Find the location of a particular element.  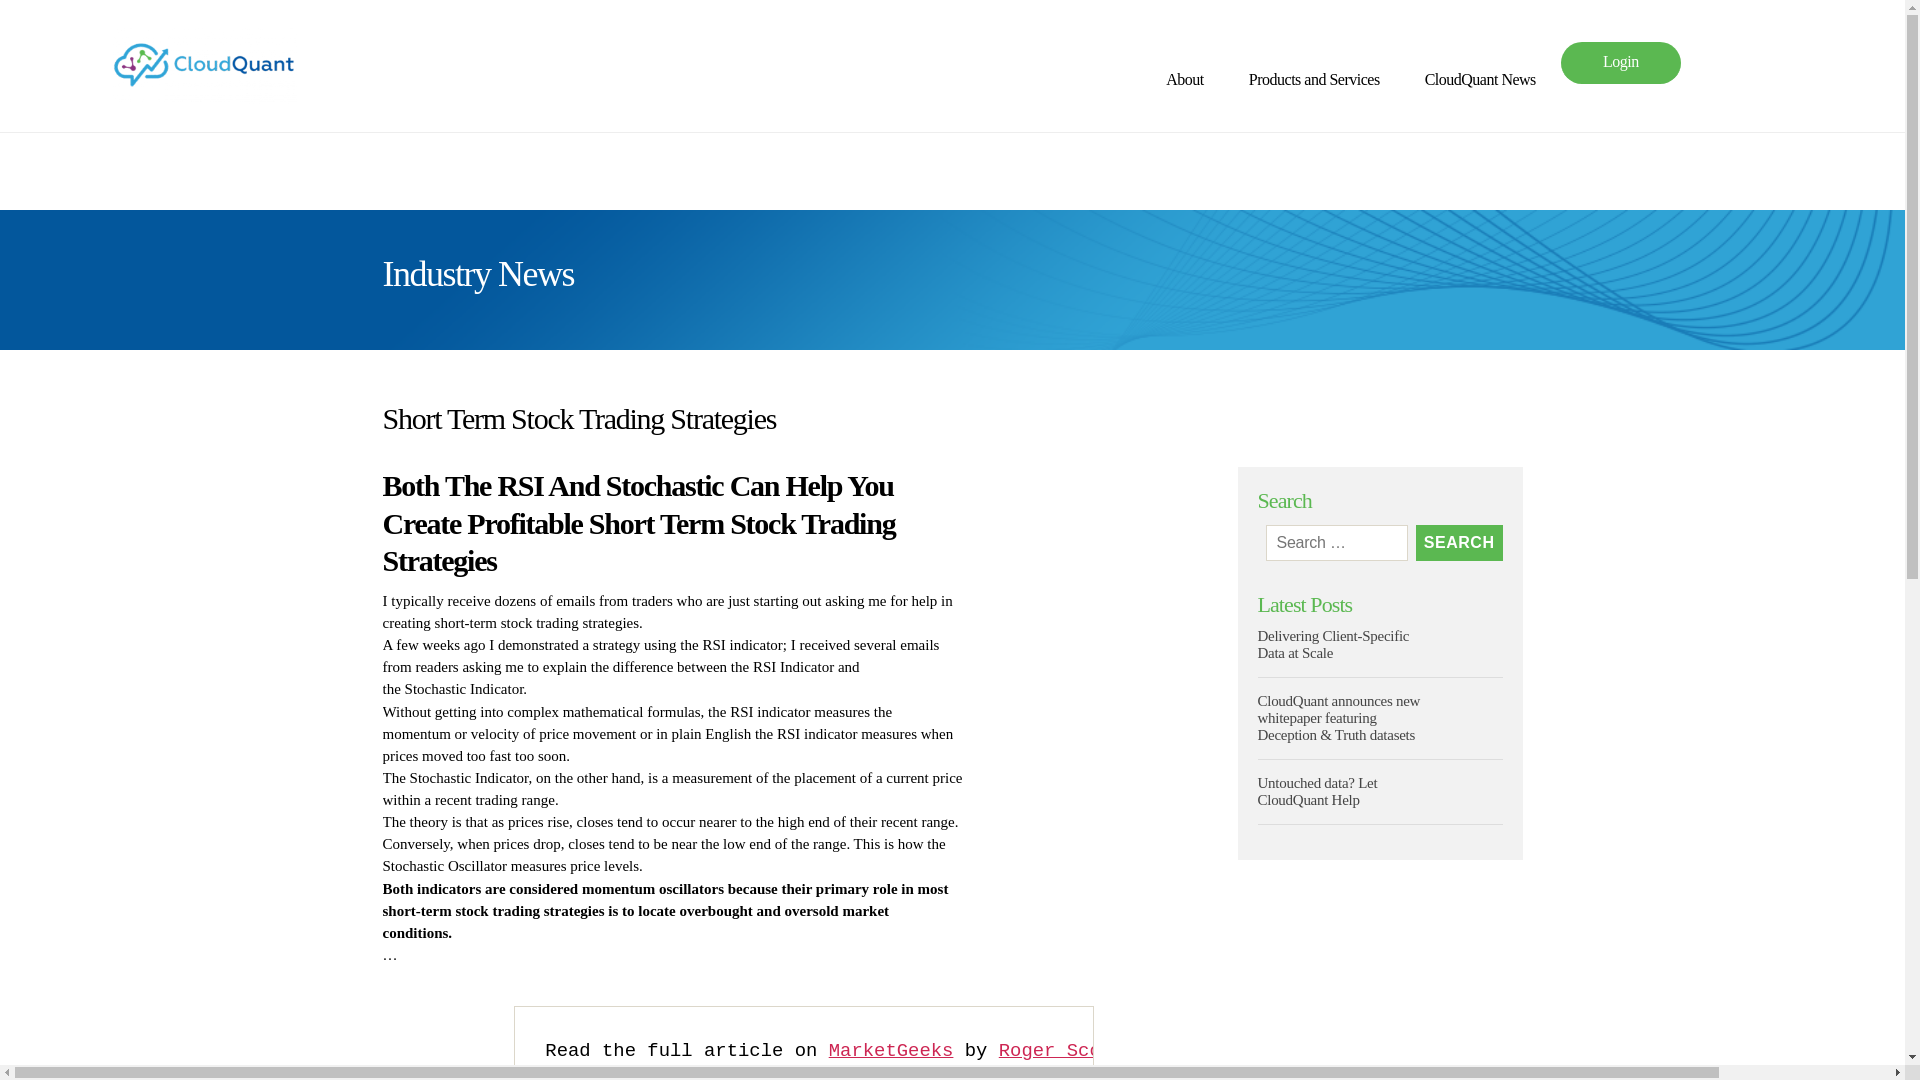

Products and Services is located at coordinates (1324, 80).